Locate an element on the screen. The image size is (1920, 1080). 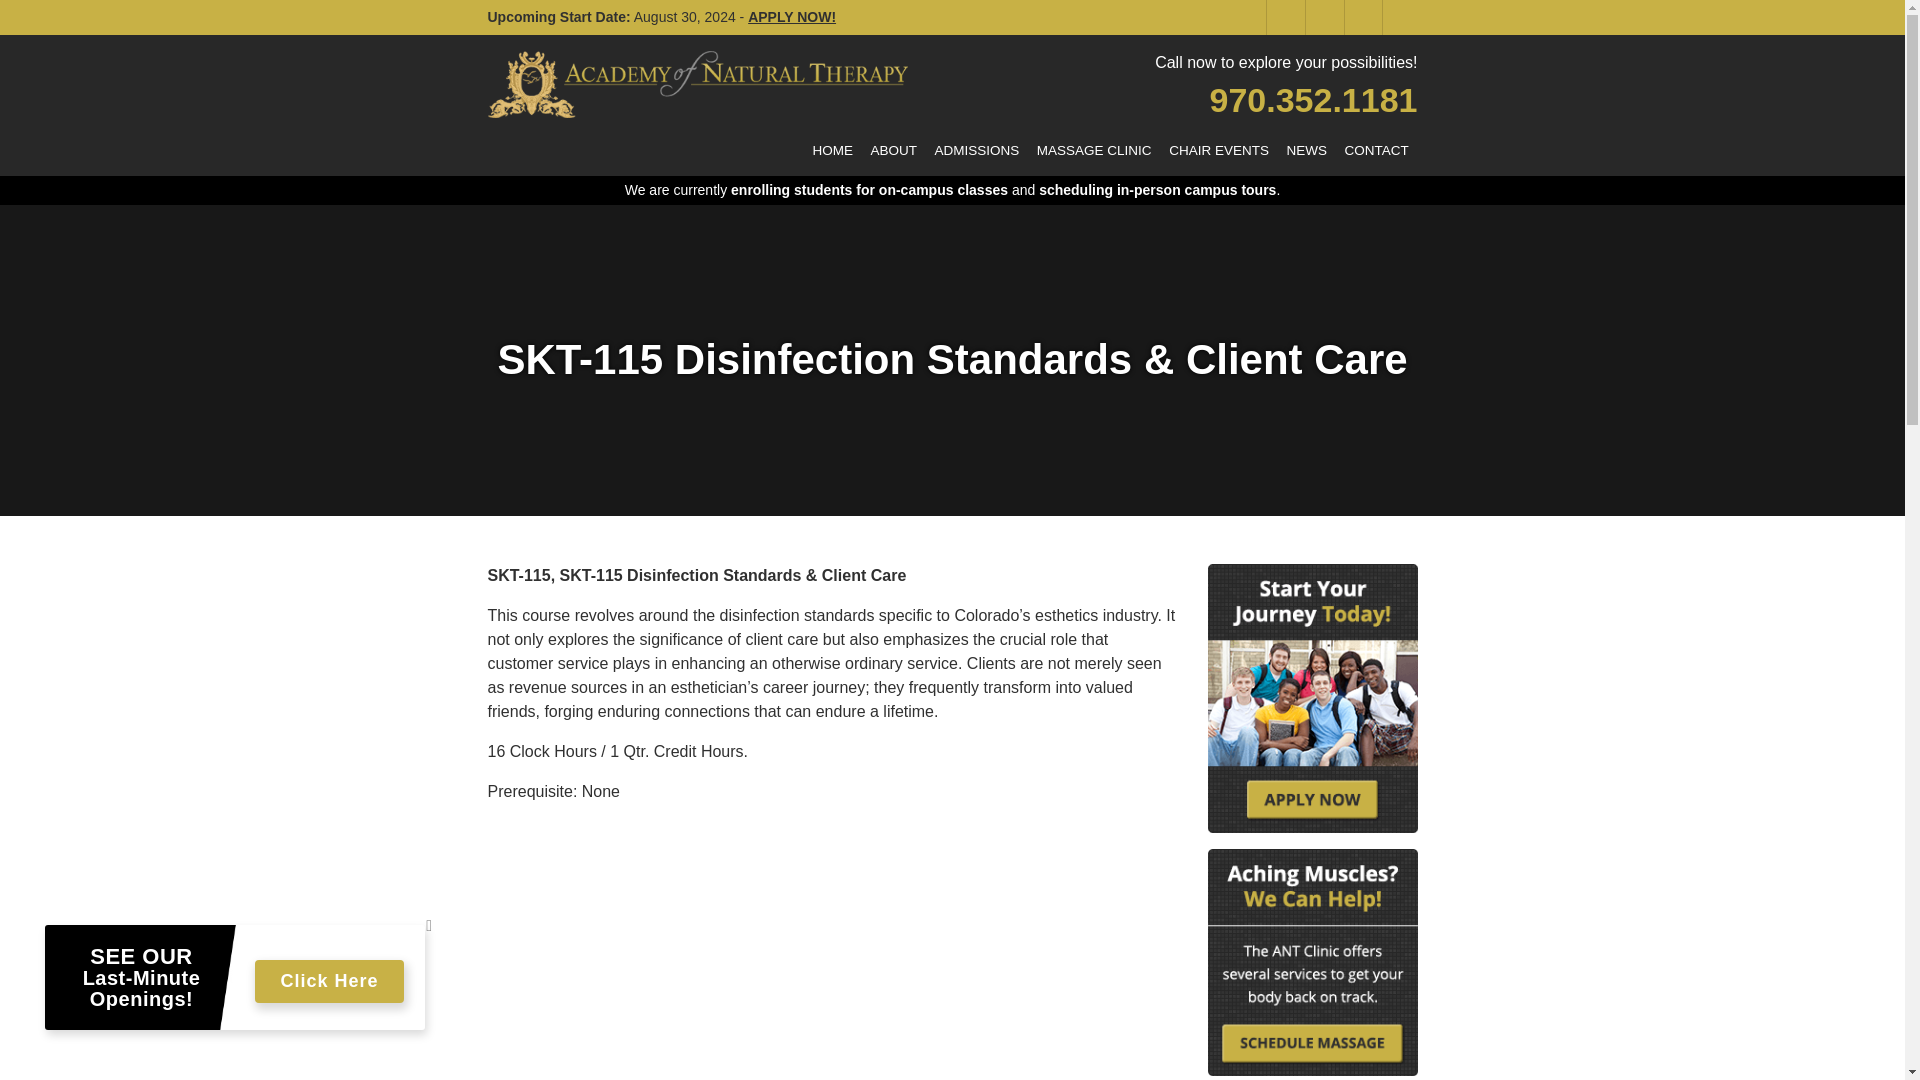
View our LinkedIn Profile is located at coordinates (1361, 17).